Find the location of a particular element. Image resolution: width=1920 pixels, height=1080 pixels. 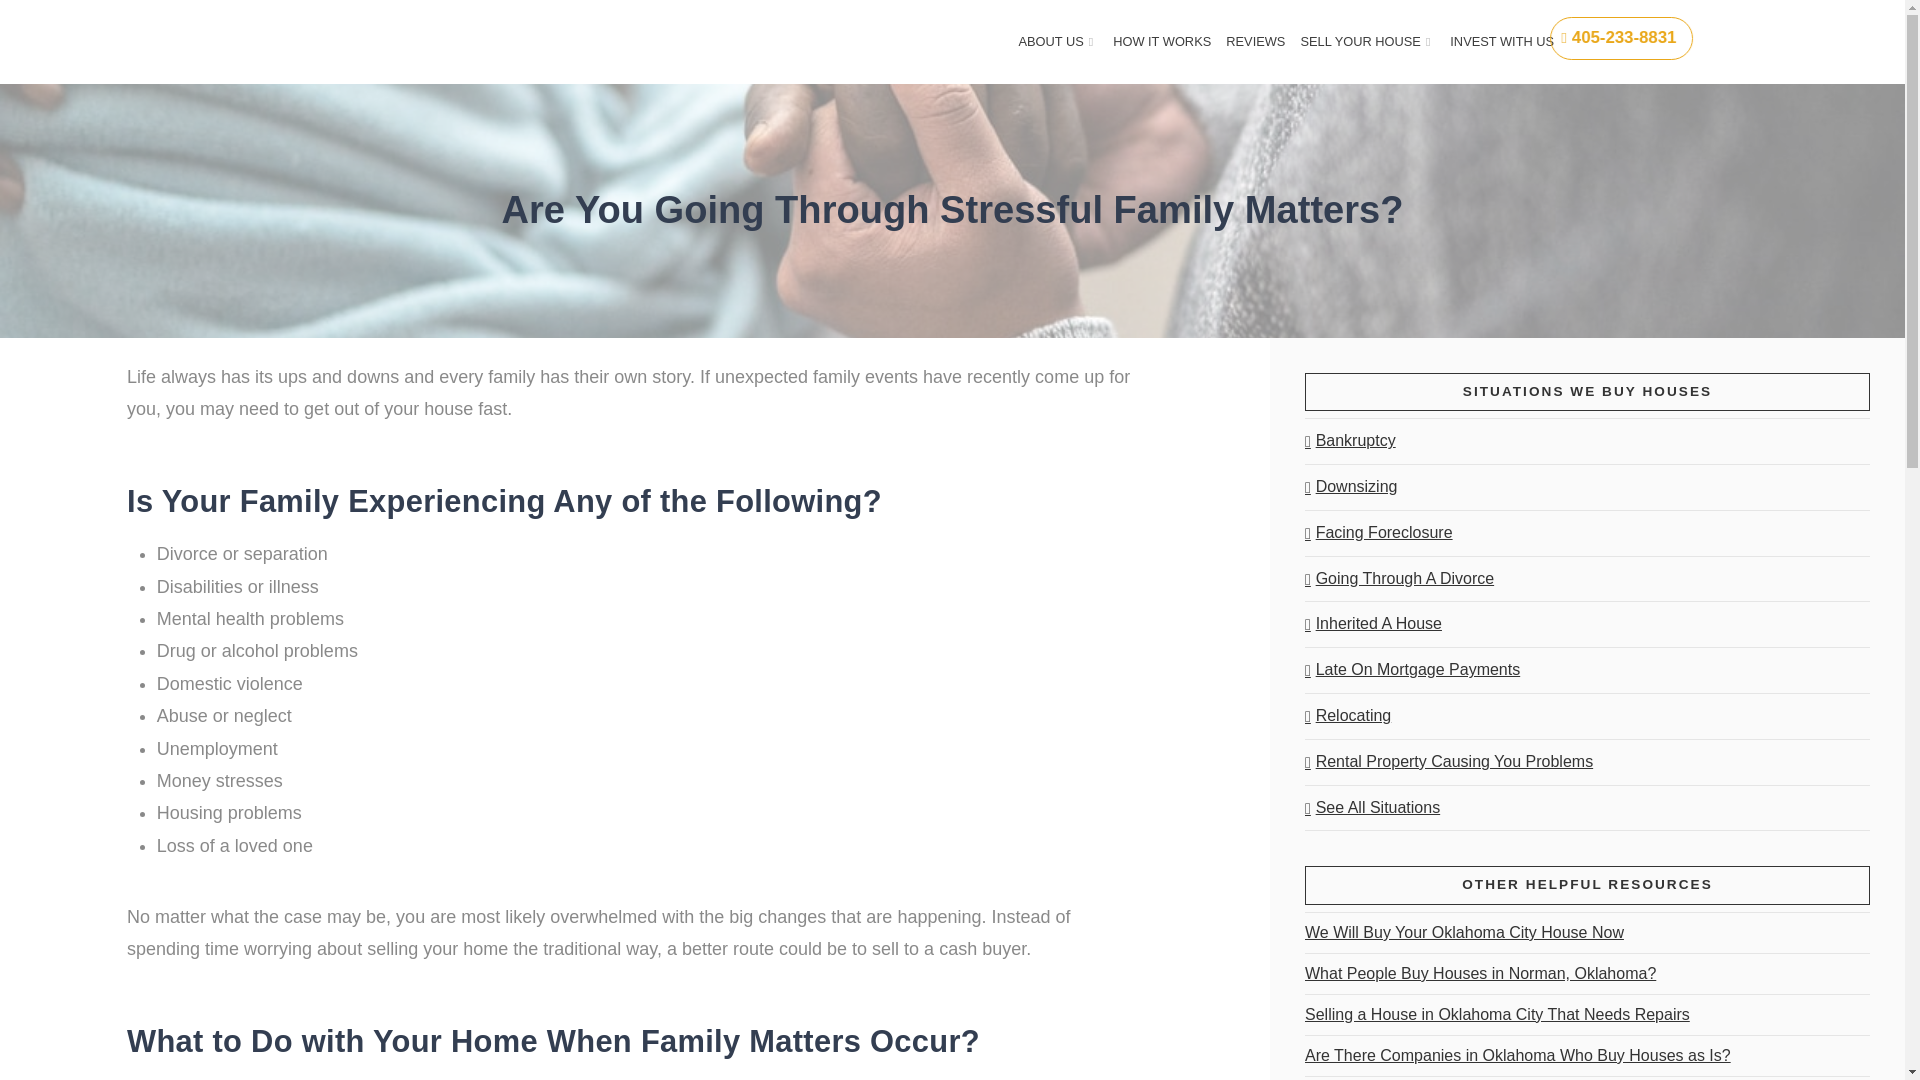

Downsizing is located at coordinates (1351, 487).